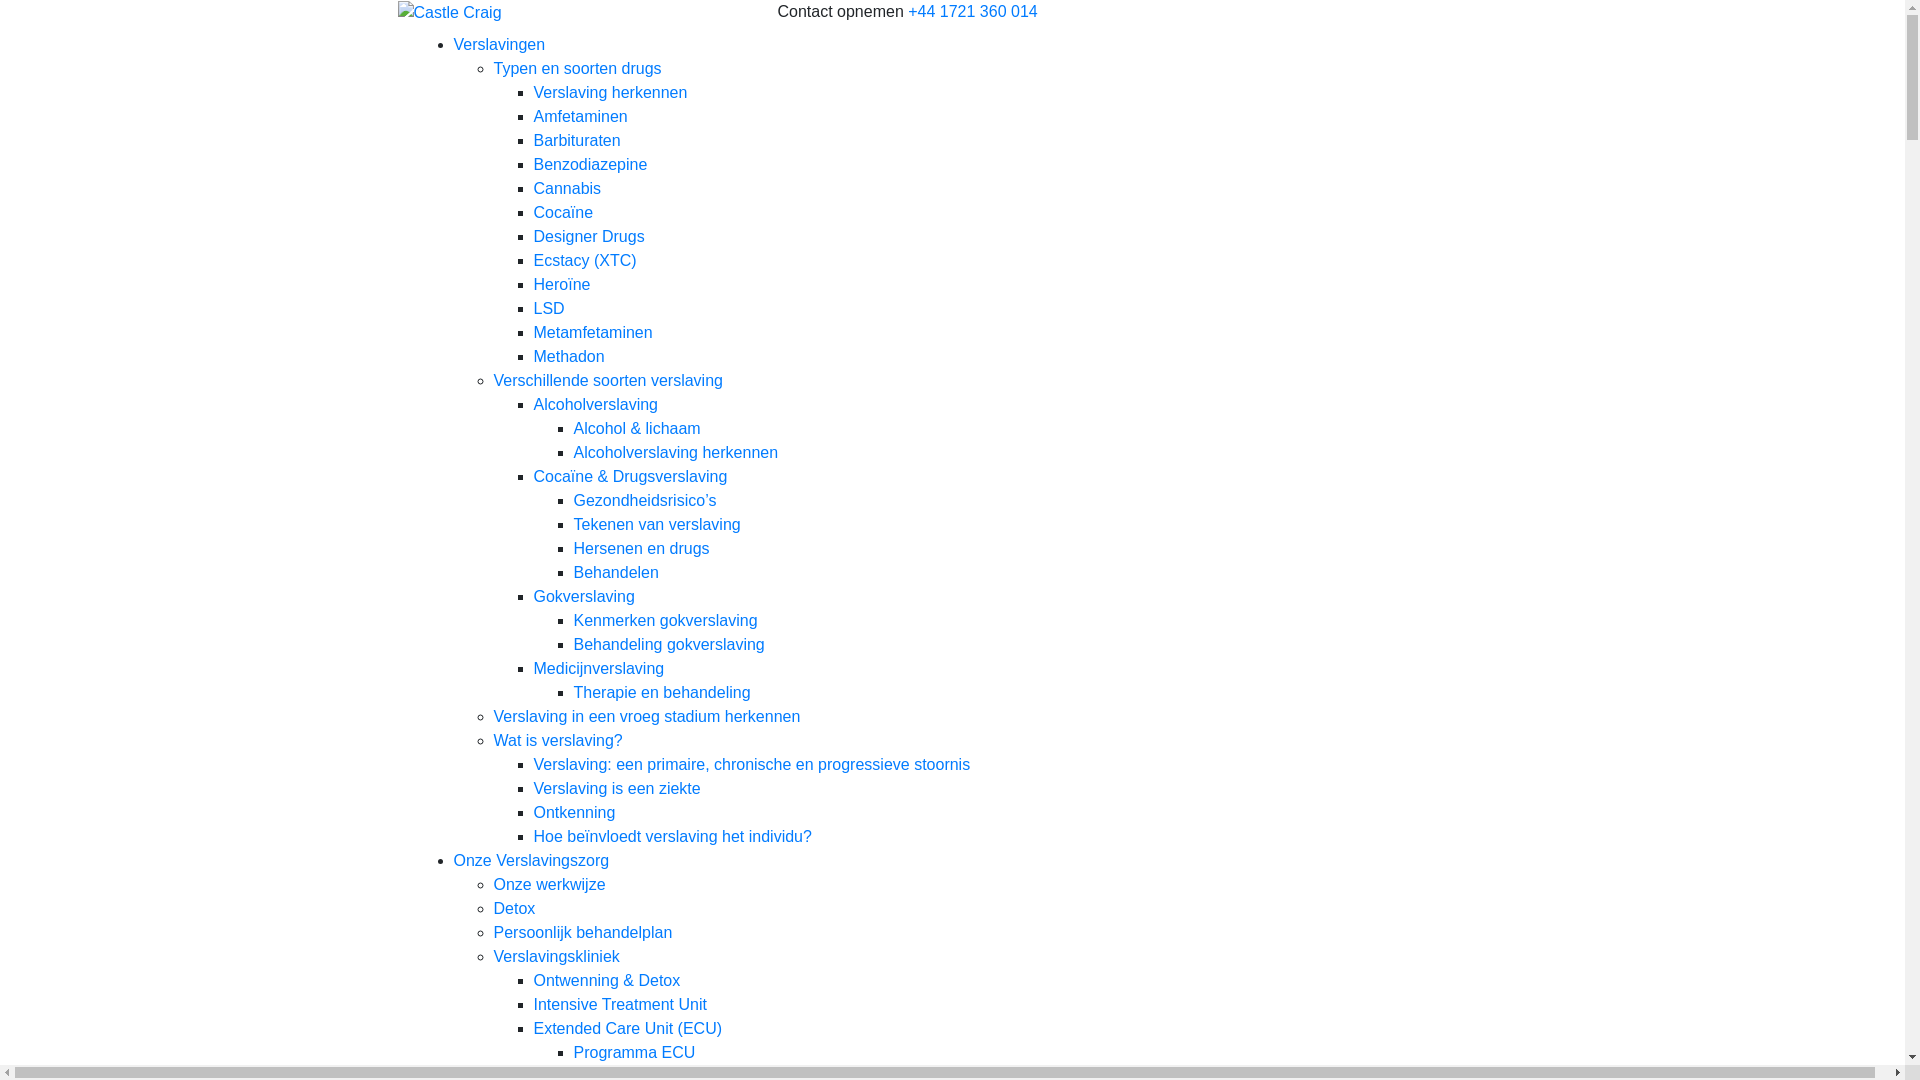  Describe the element at coordinates (586, 260) in the screenshot. I see `Ecstacy (XTC)` at that location.